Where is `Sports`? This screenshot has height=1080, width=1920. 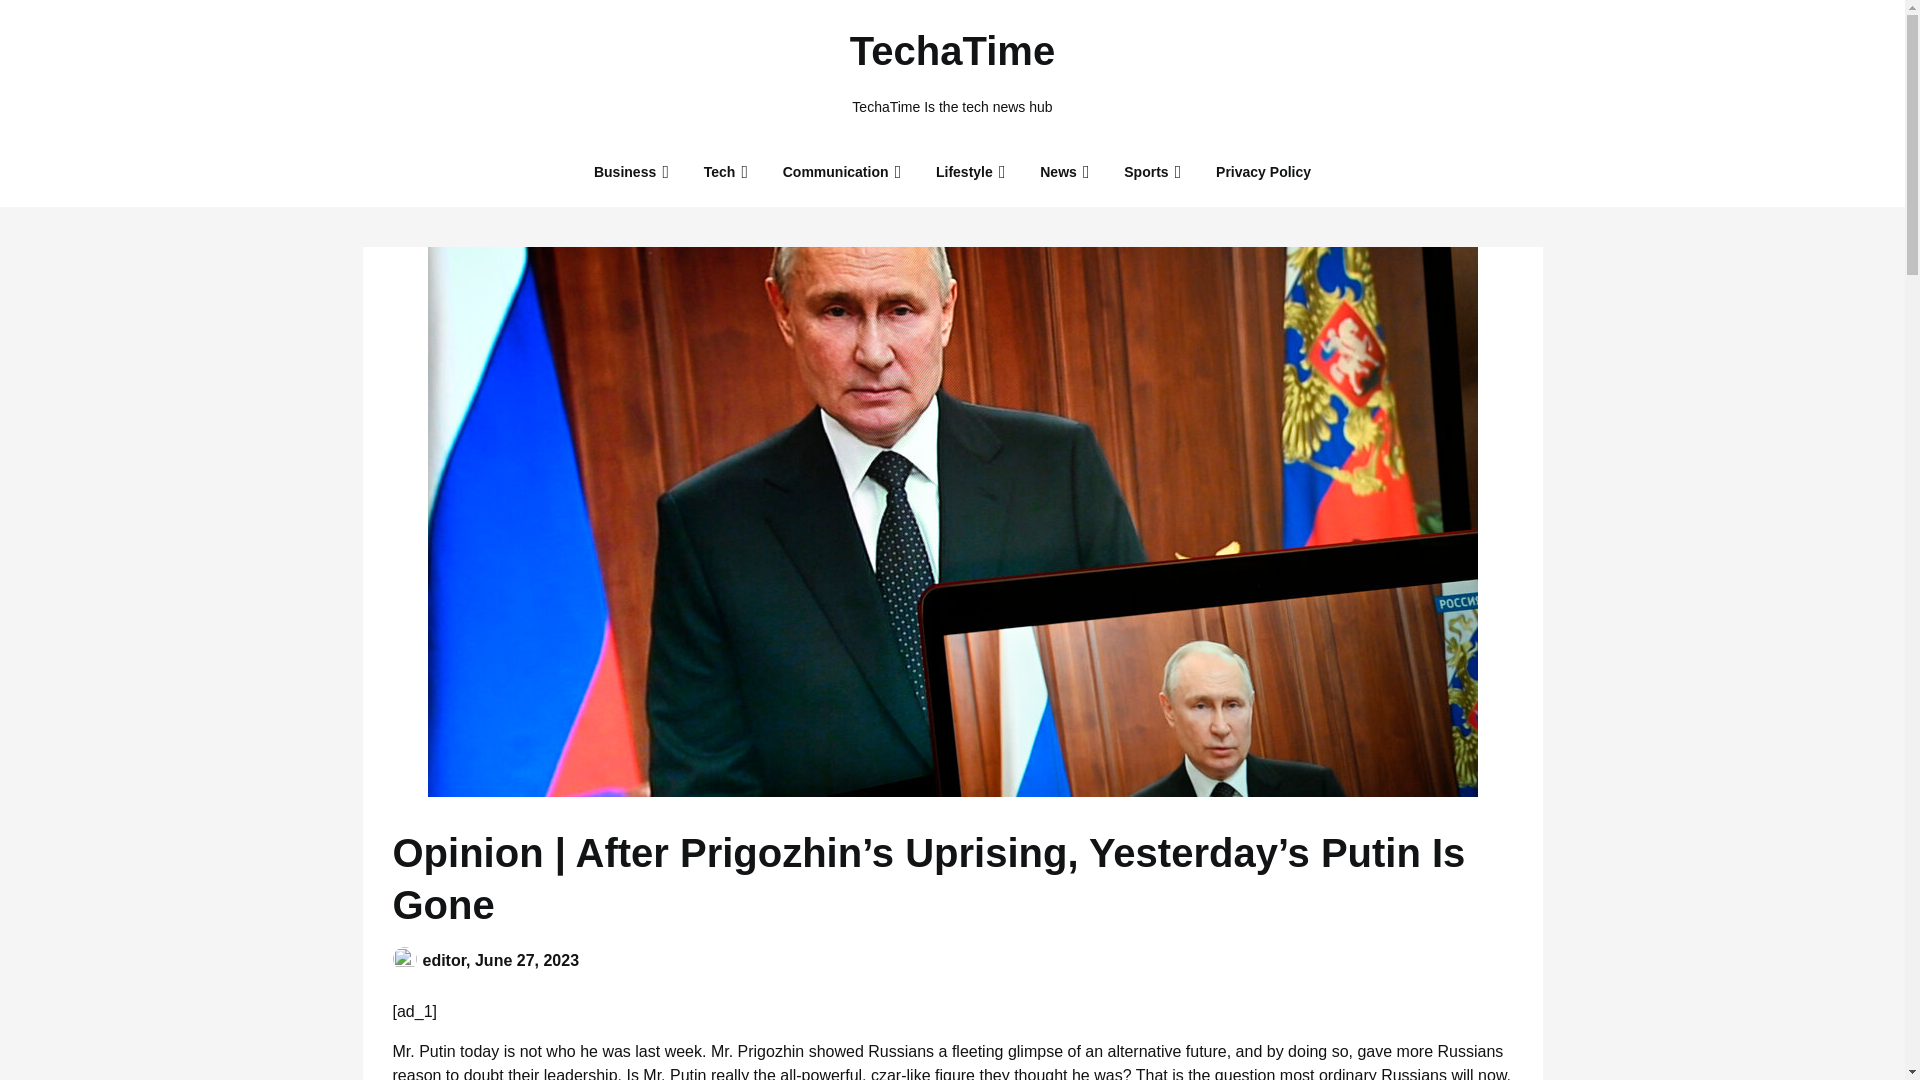
Sports is located at coordinates (1146, 172).